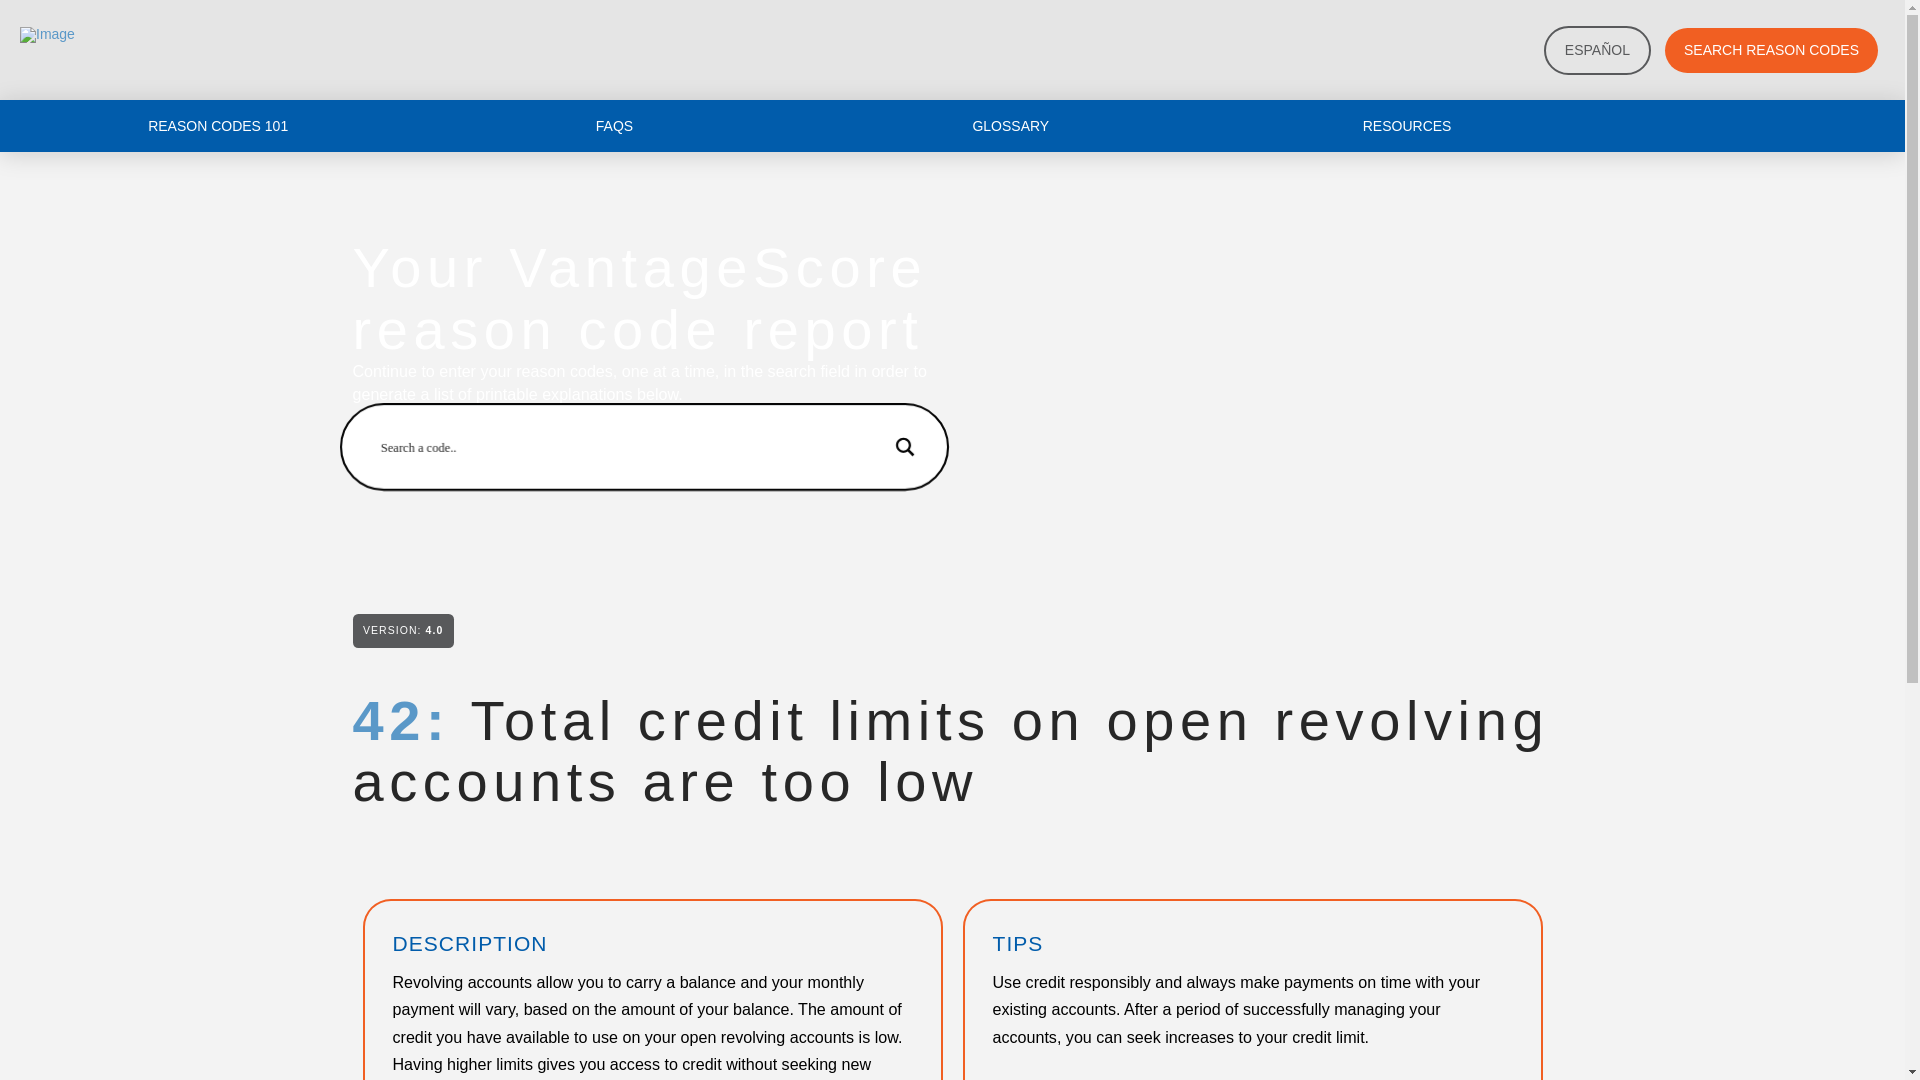 The width and height of the screenshot is (1920, 1080). Describe the element at coordinates (614, 126) in the screenshot. I see `FAQS` at that location.